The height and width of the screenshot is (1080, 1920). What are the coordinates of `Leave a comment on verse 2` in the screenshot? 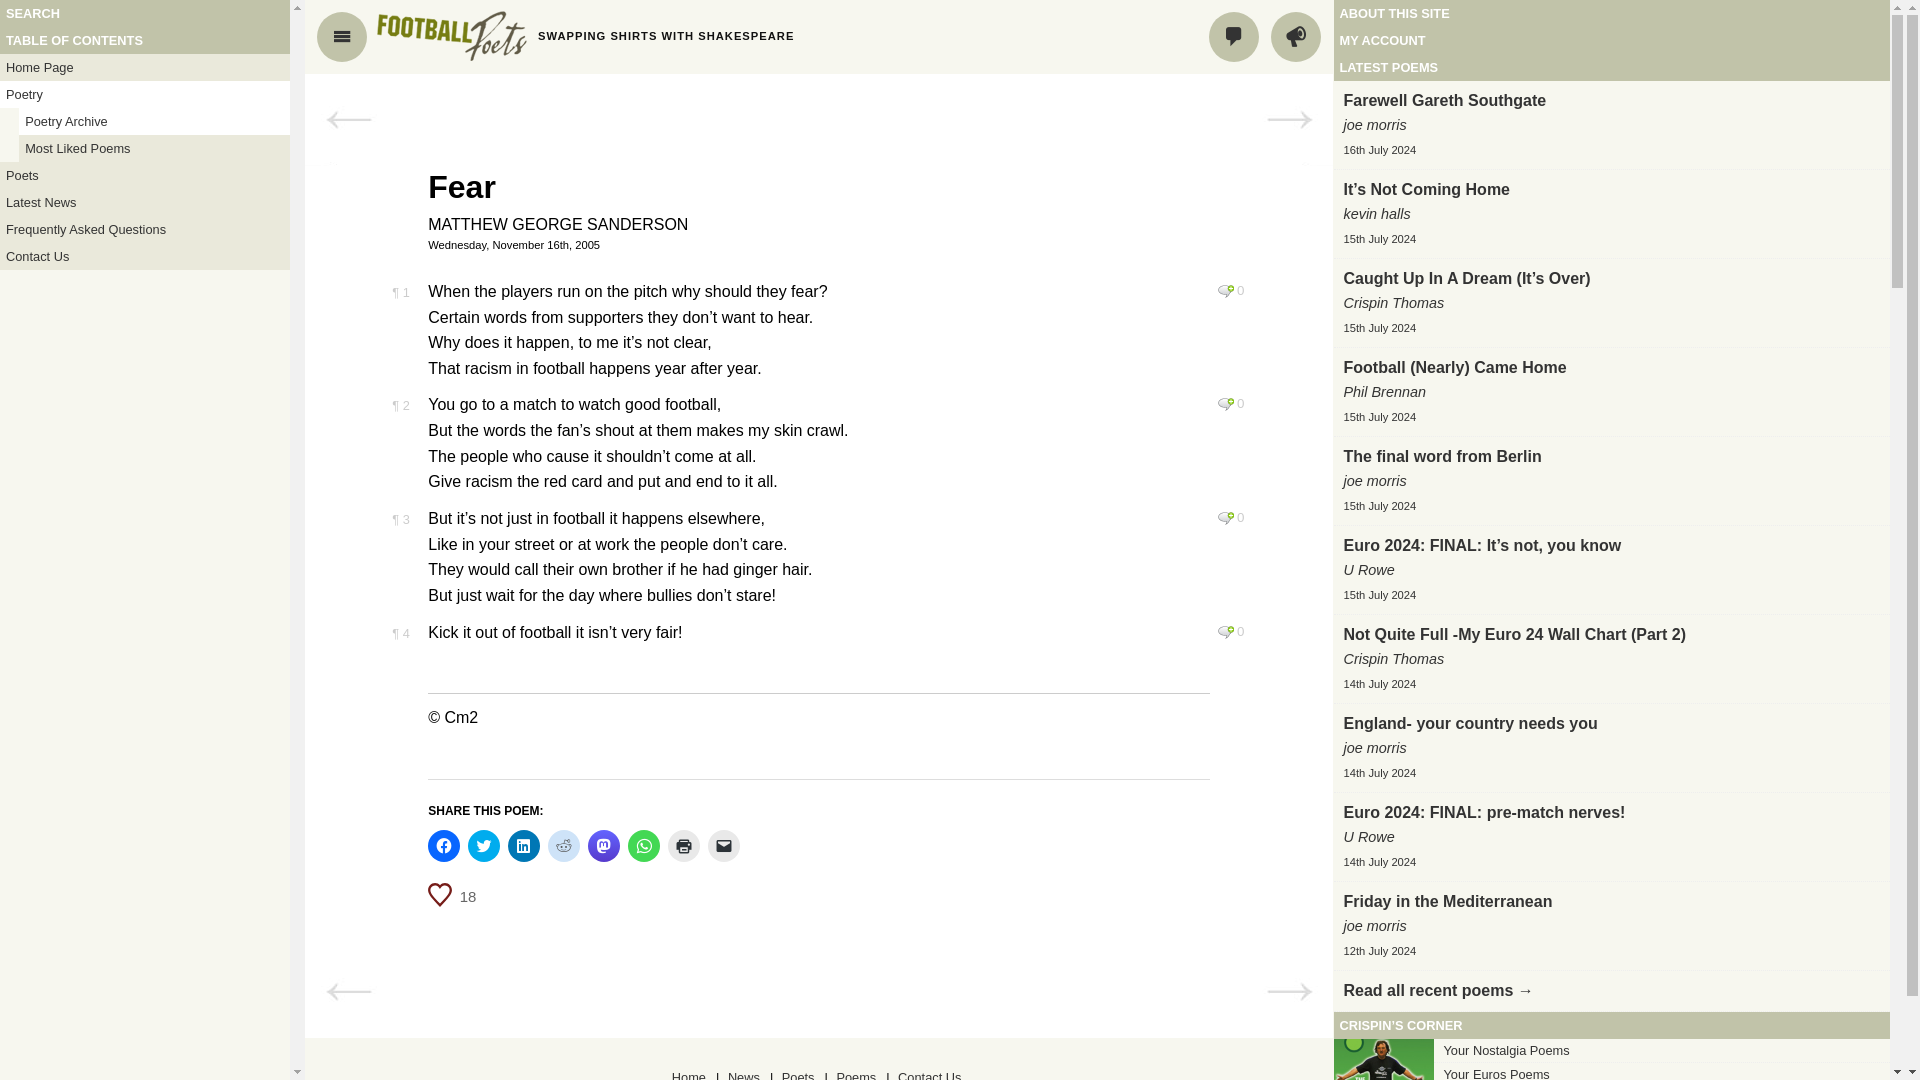 It's located at (1226, 404).